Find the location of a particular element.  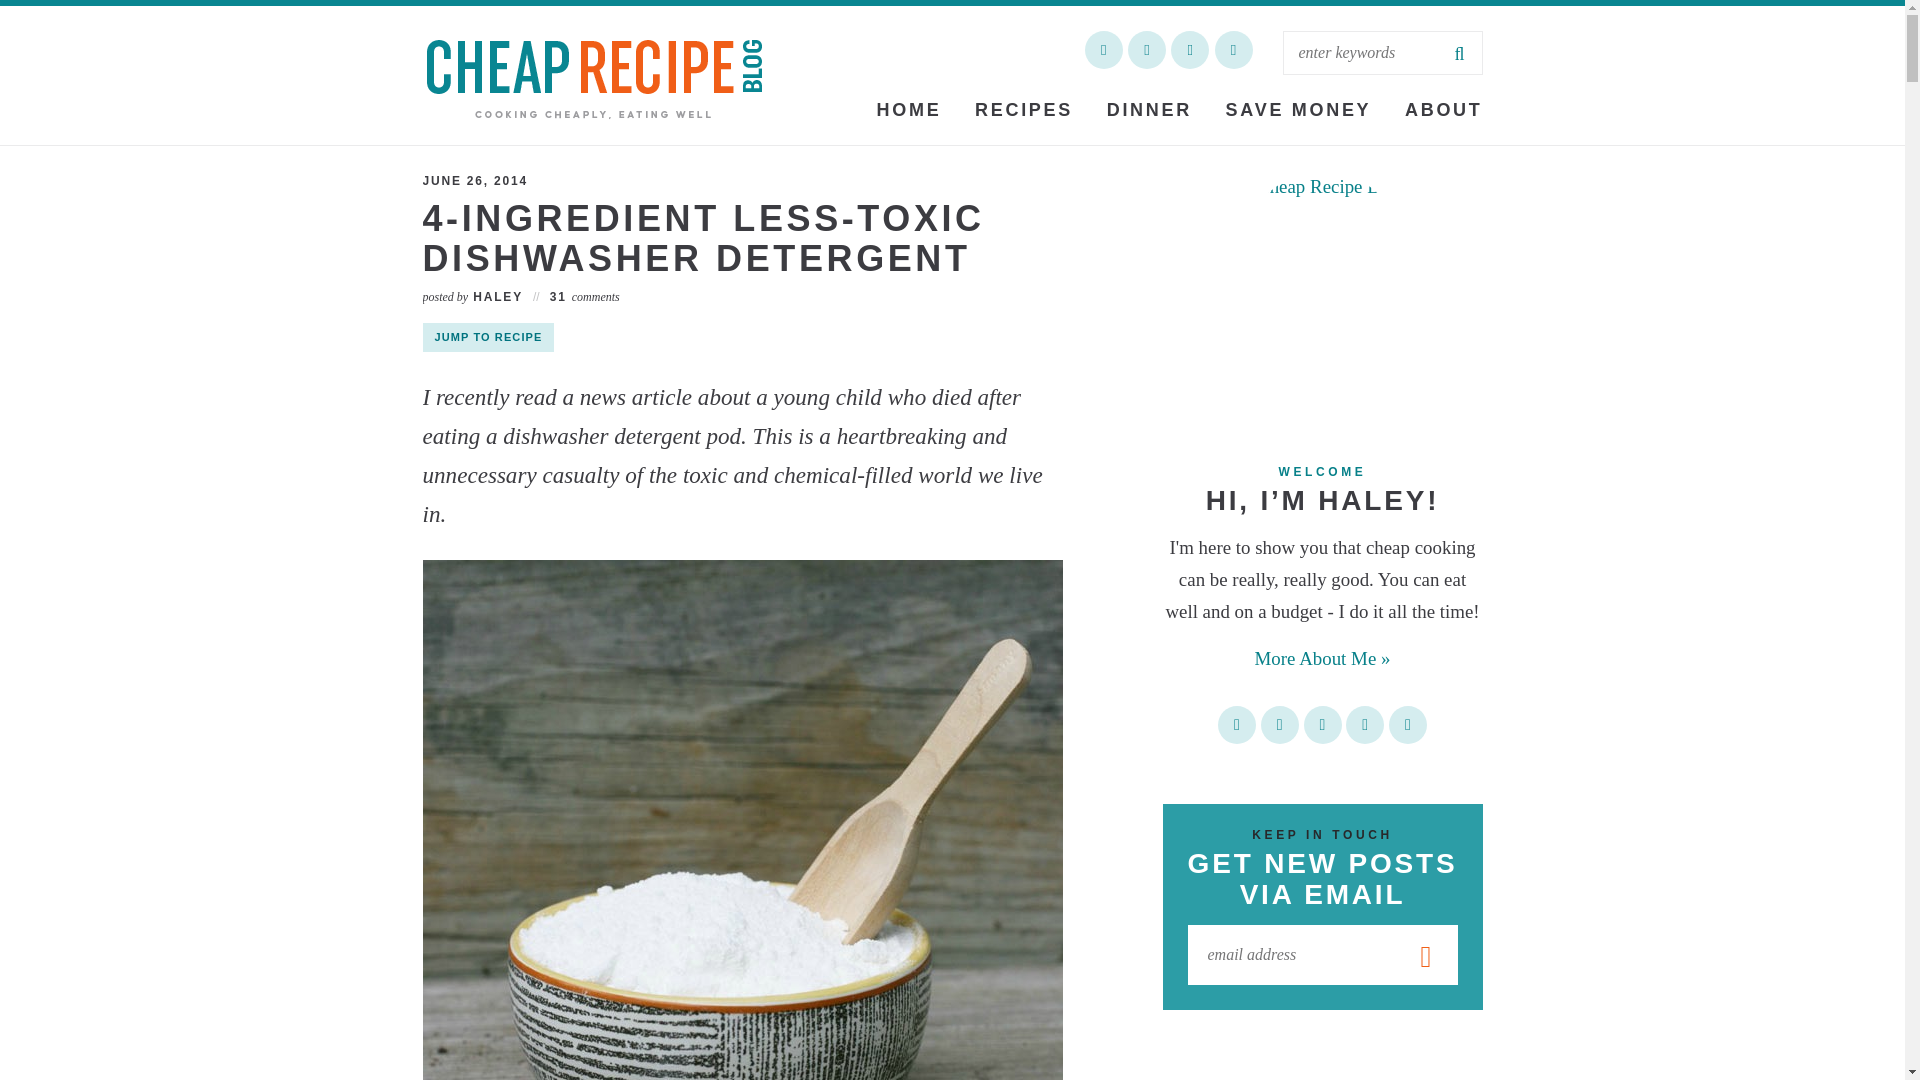

Instagram is located at coordinates (1322, 725).